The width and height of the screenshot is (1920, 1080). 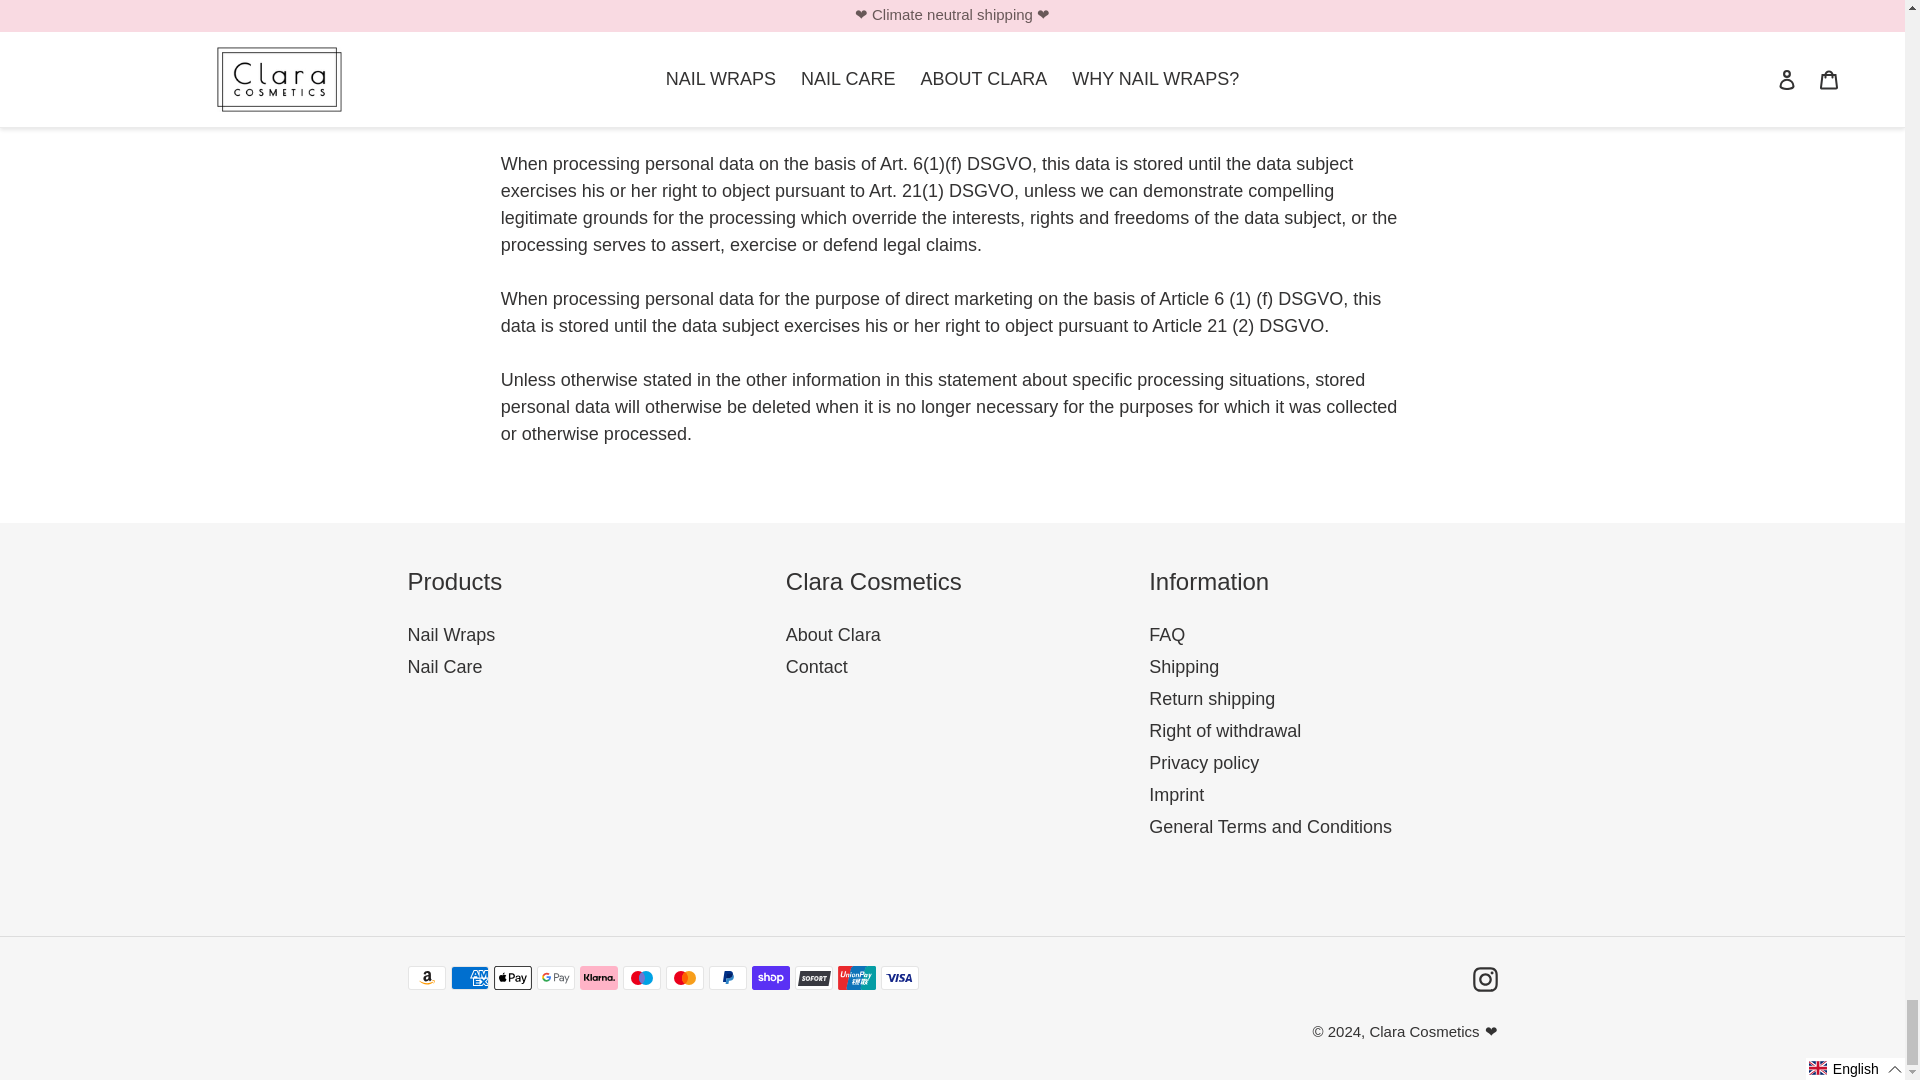 What do you see at coordinates (1211, 698) in the screenshot?
I see `Return shipping` at bounding box center [1211, 698].